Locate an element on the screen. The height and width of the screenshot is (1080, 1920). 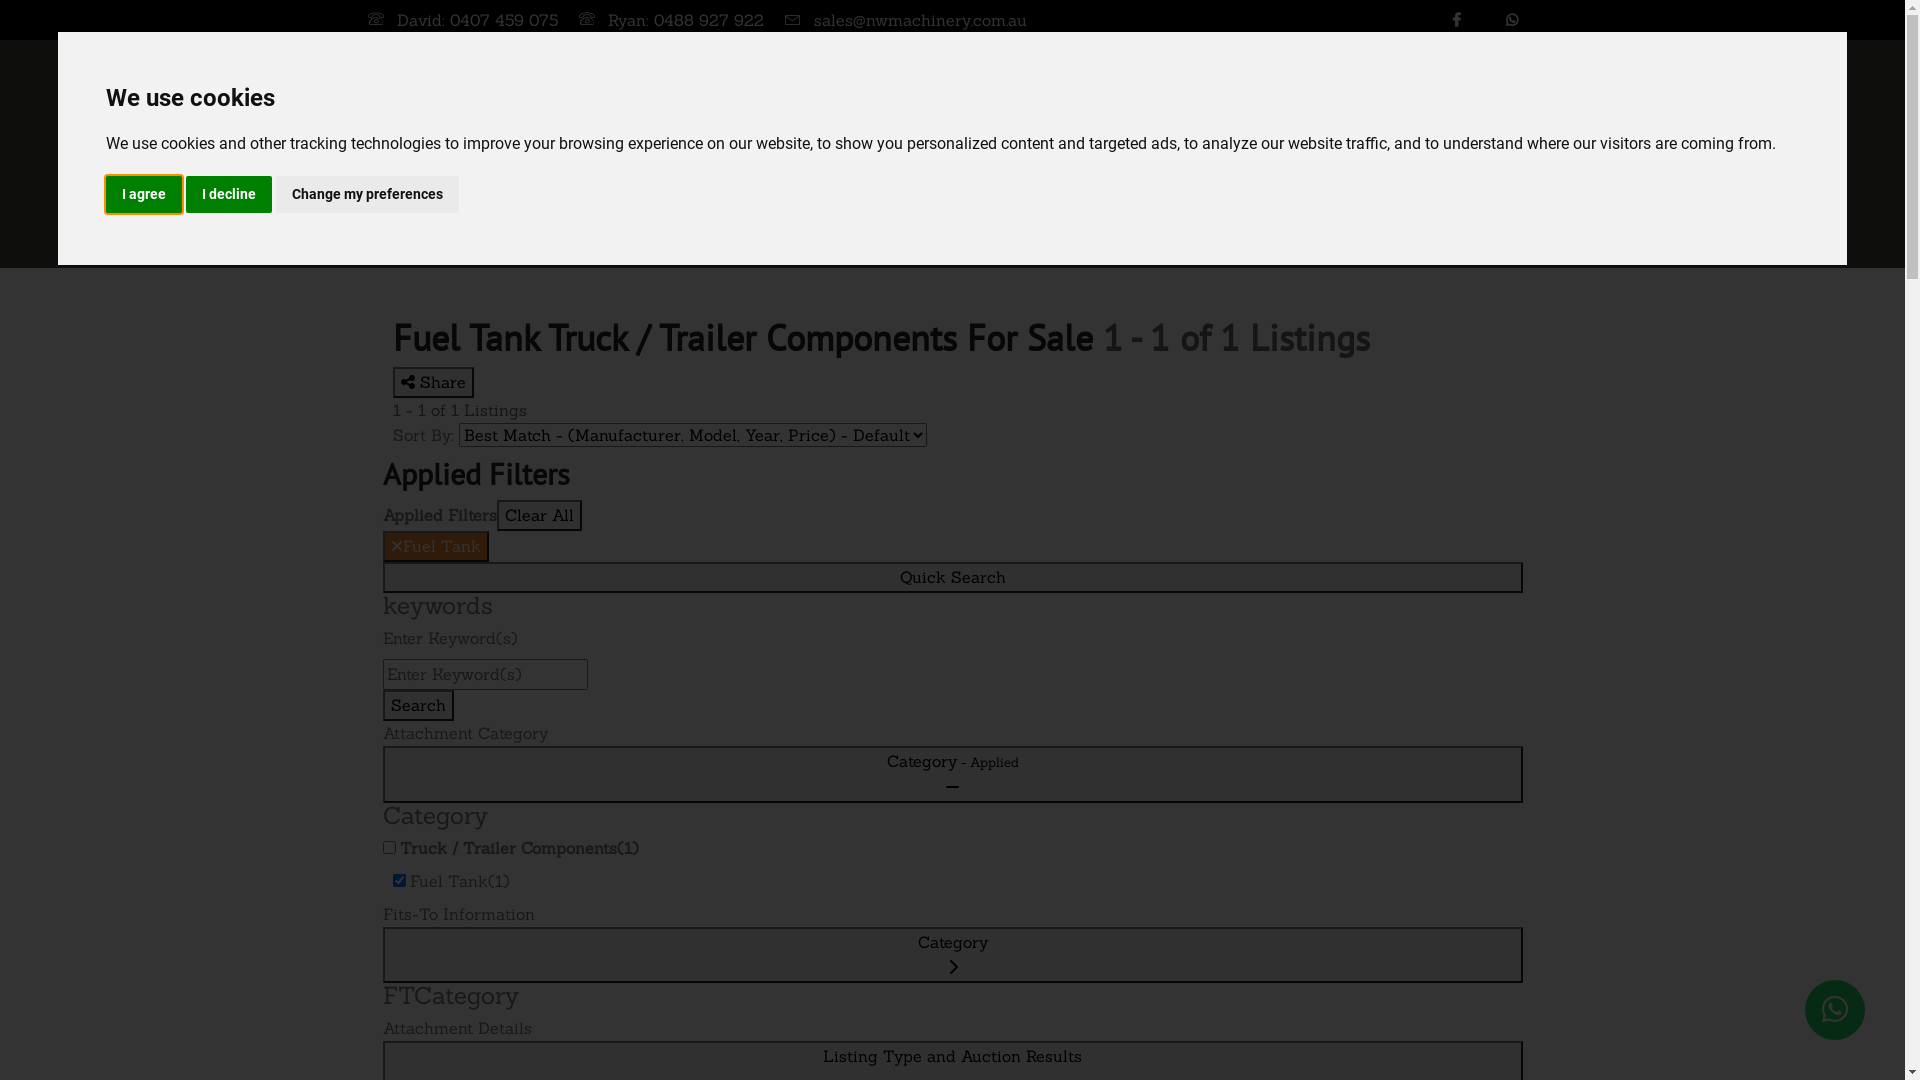
Change my preferences is located at coordinates (368, 194).